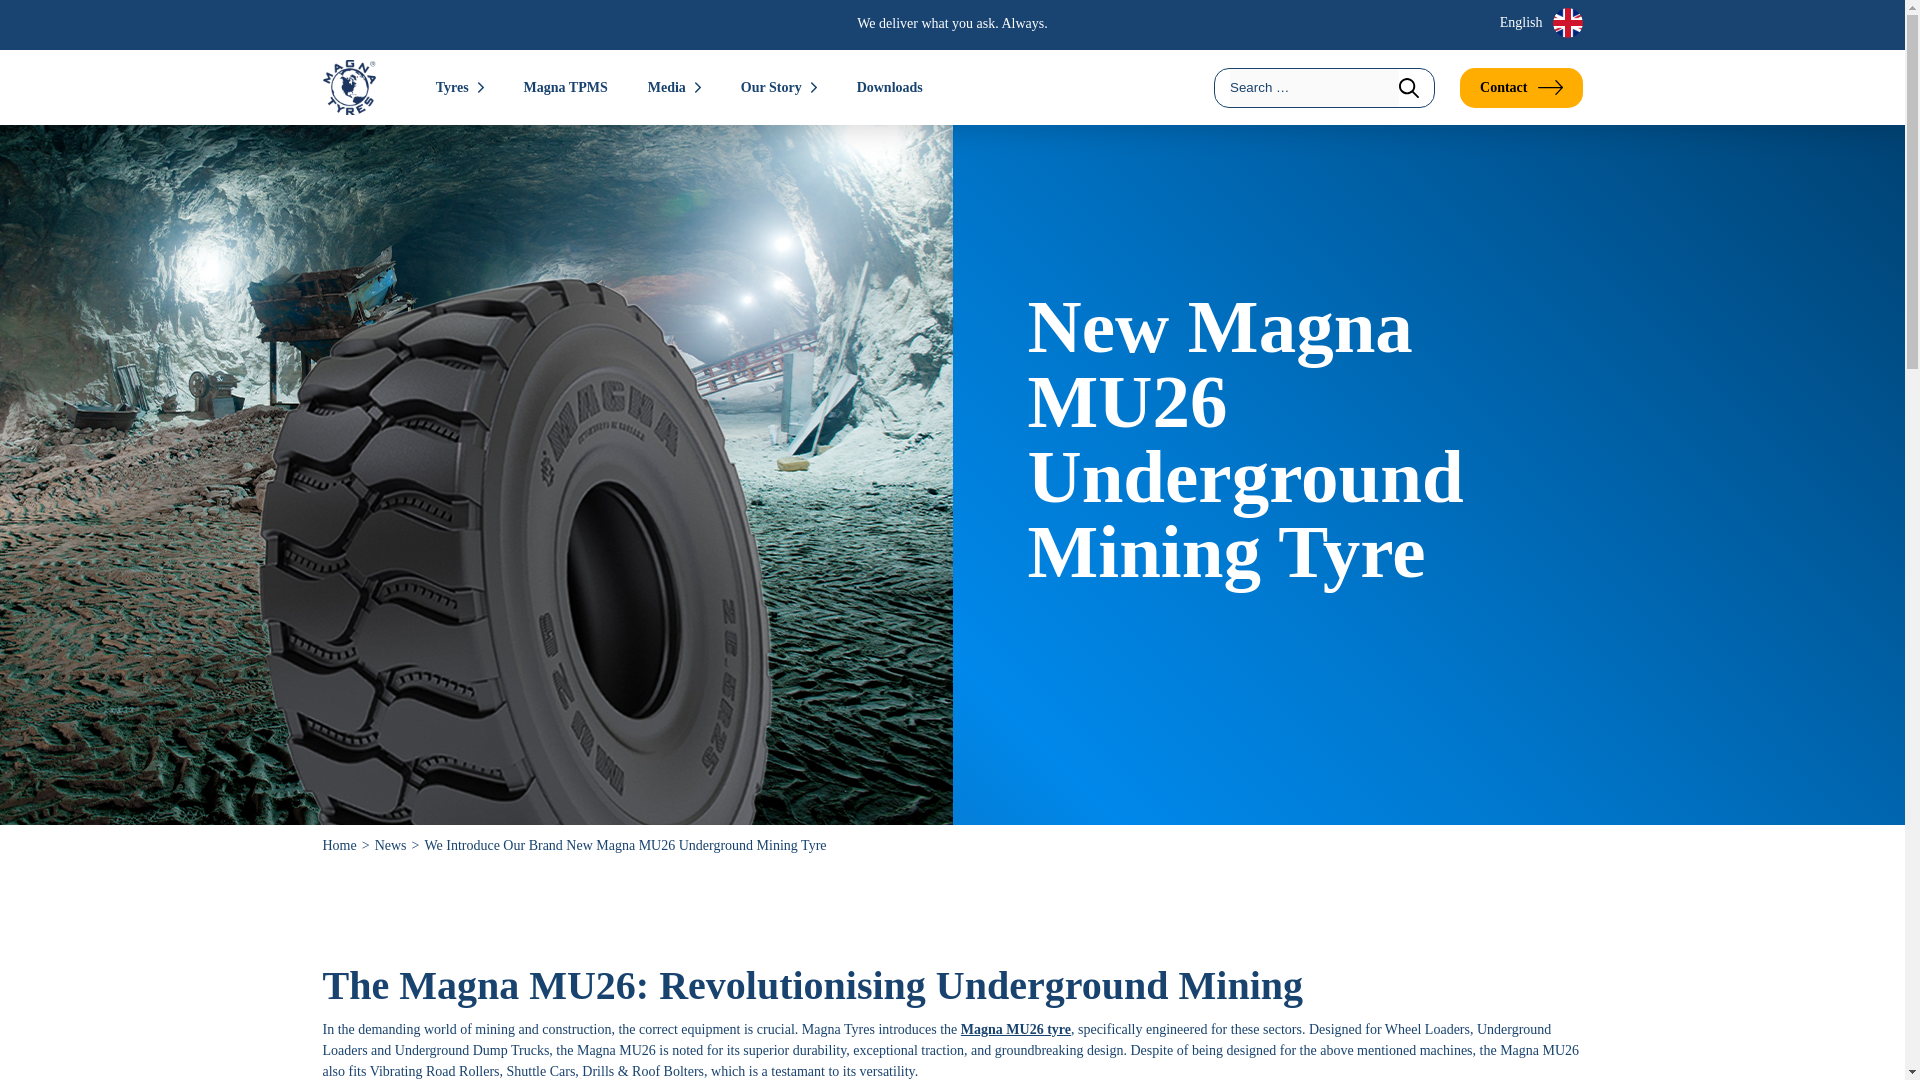 The width and height of the screenshot is (1920, 1080). Describe the element at coordinates (348, 846) in the screenshot. I see `Home` at that location.